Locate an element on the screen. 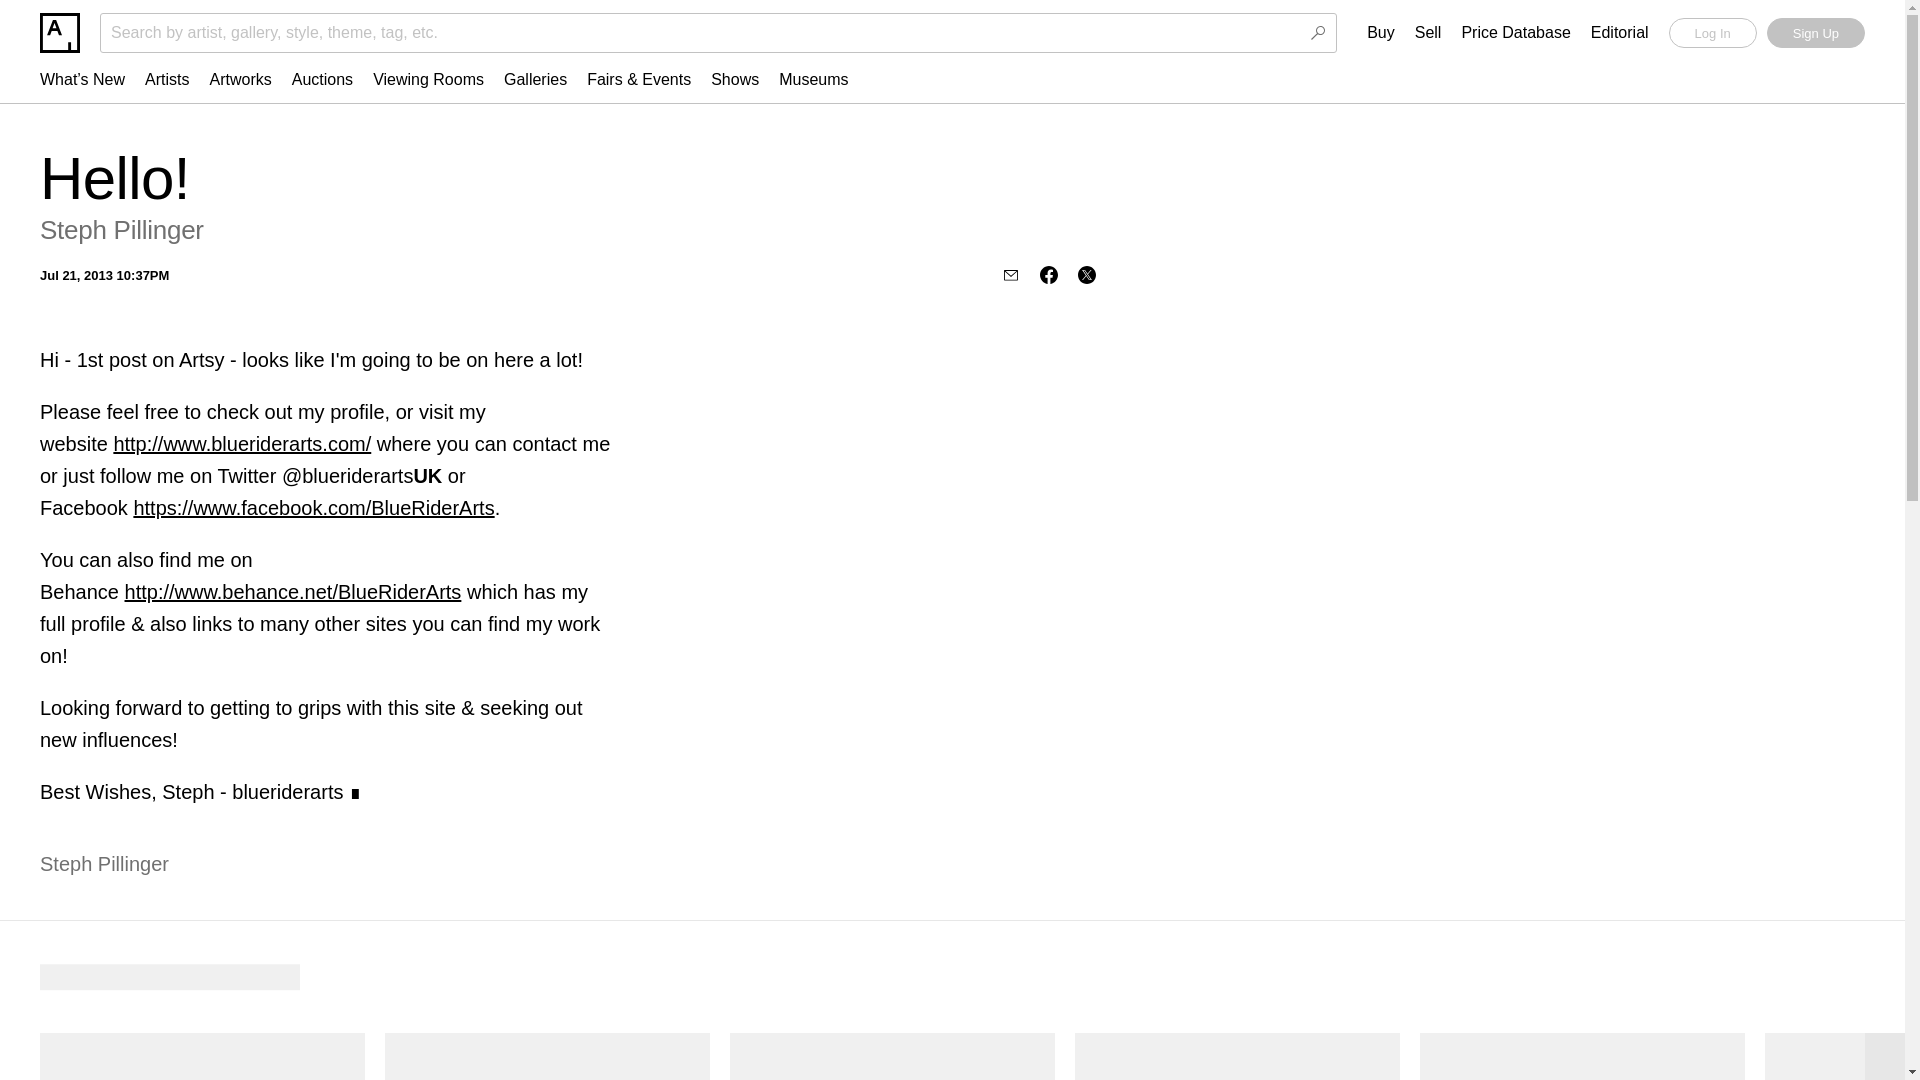  Auctions is located at coordinates (322, 79).